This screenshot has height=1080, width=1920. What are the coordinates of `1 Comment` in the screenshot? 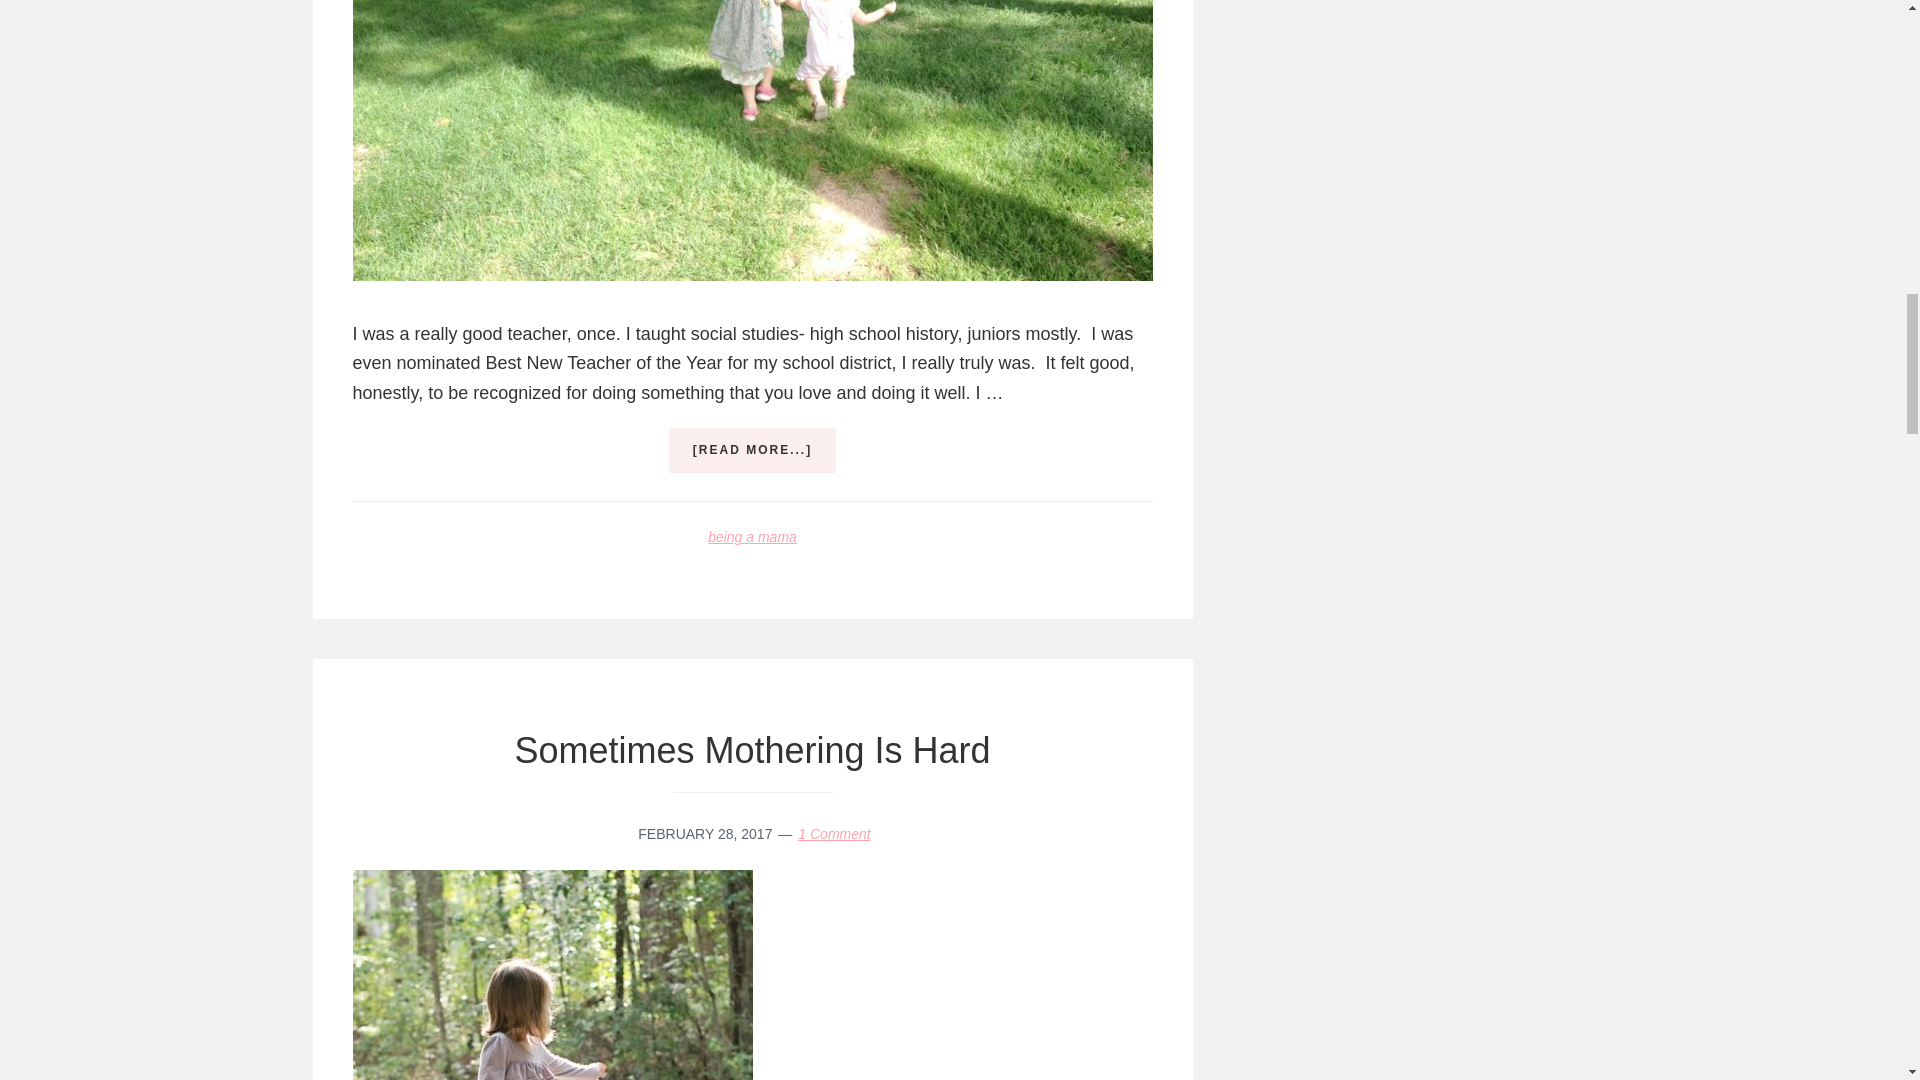 It's located at (834, 834).